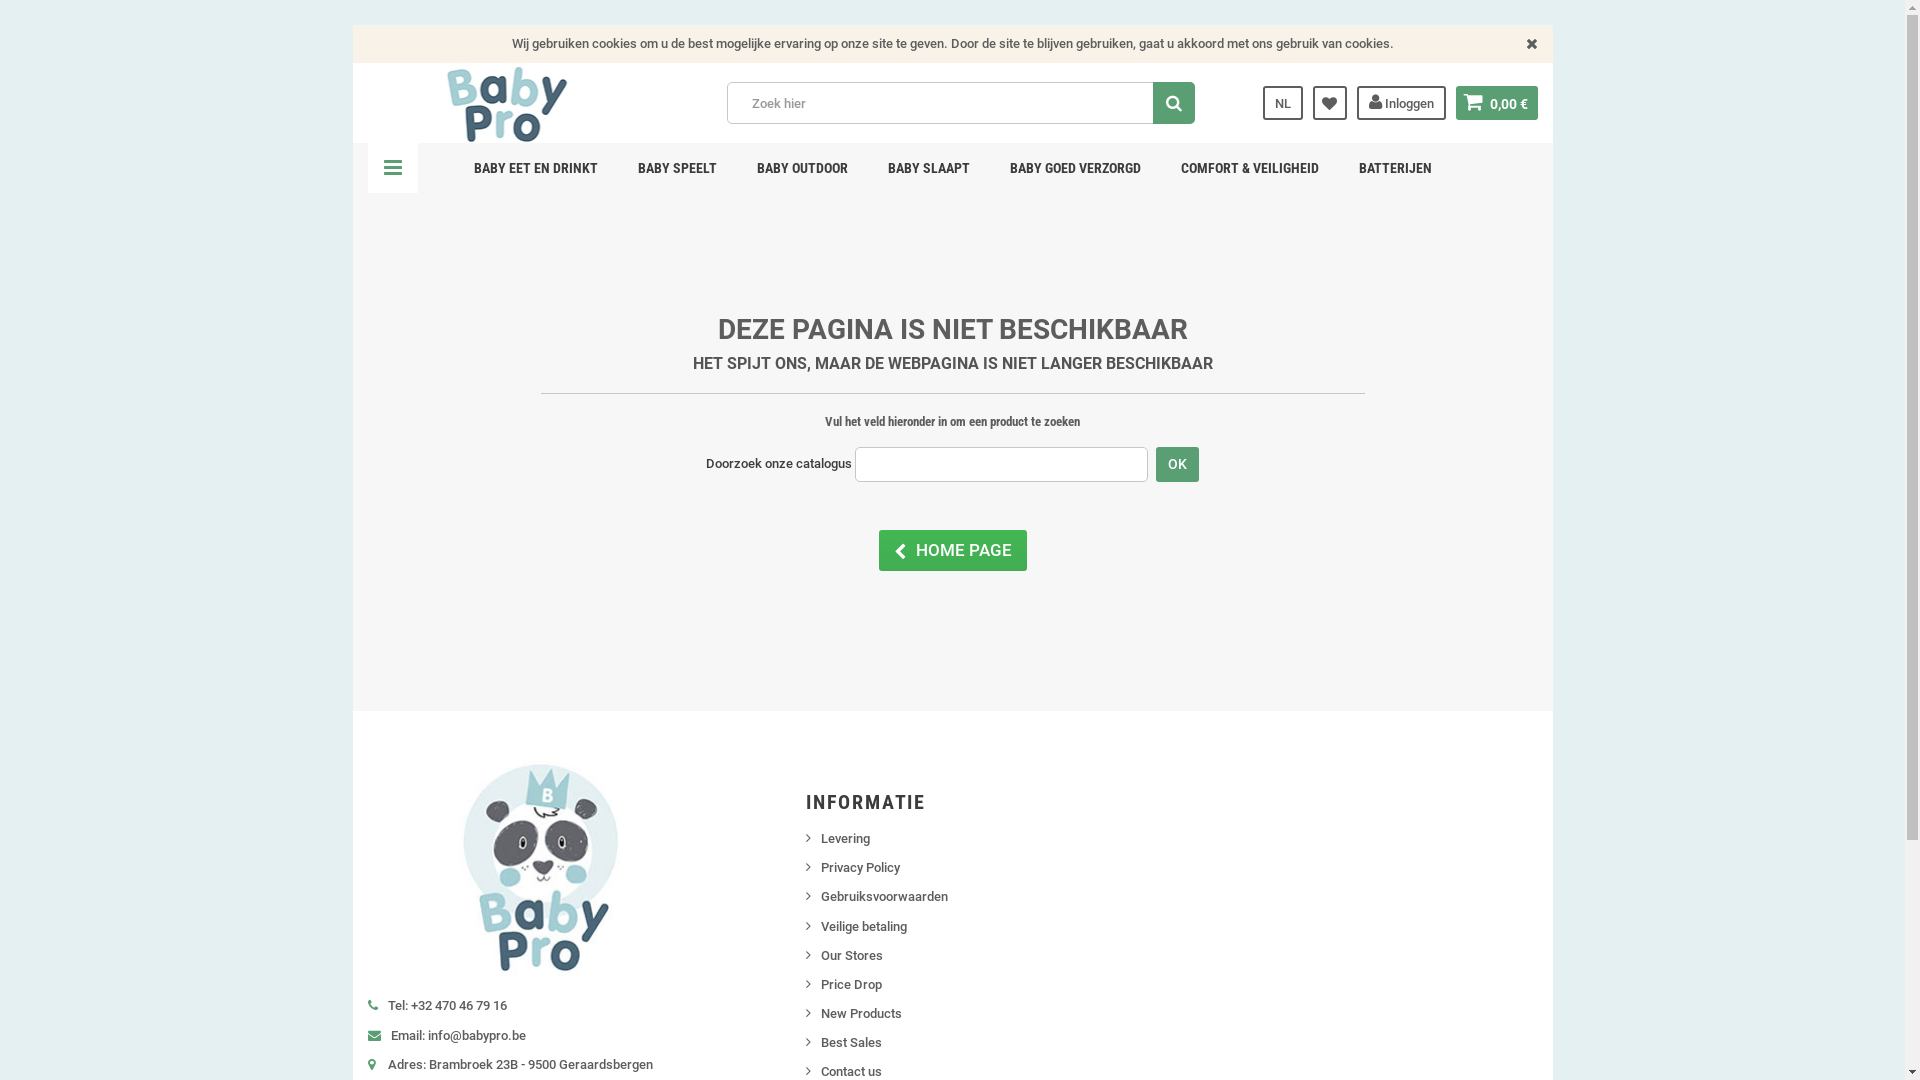 This screenshot has height=1080, width=1920. I want to click on BATTERIJEN, so click(1396, 168).